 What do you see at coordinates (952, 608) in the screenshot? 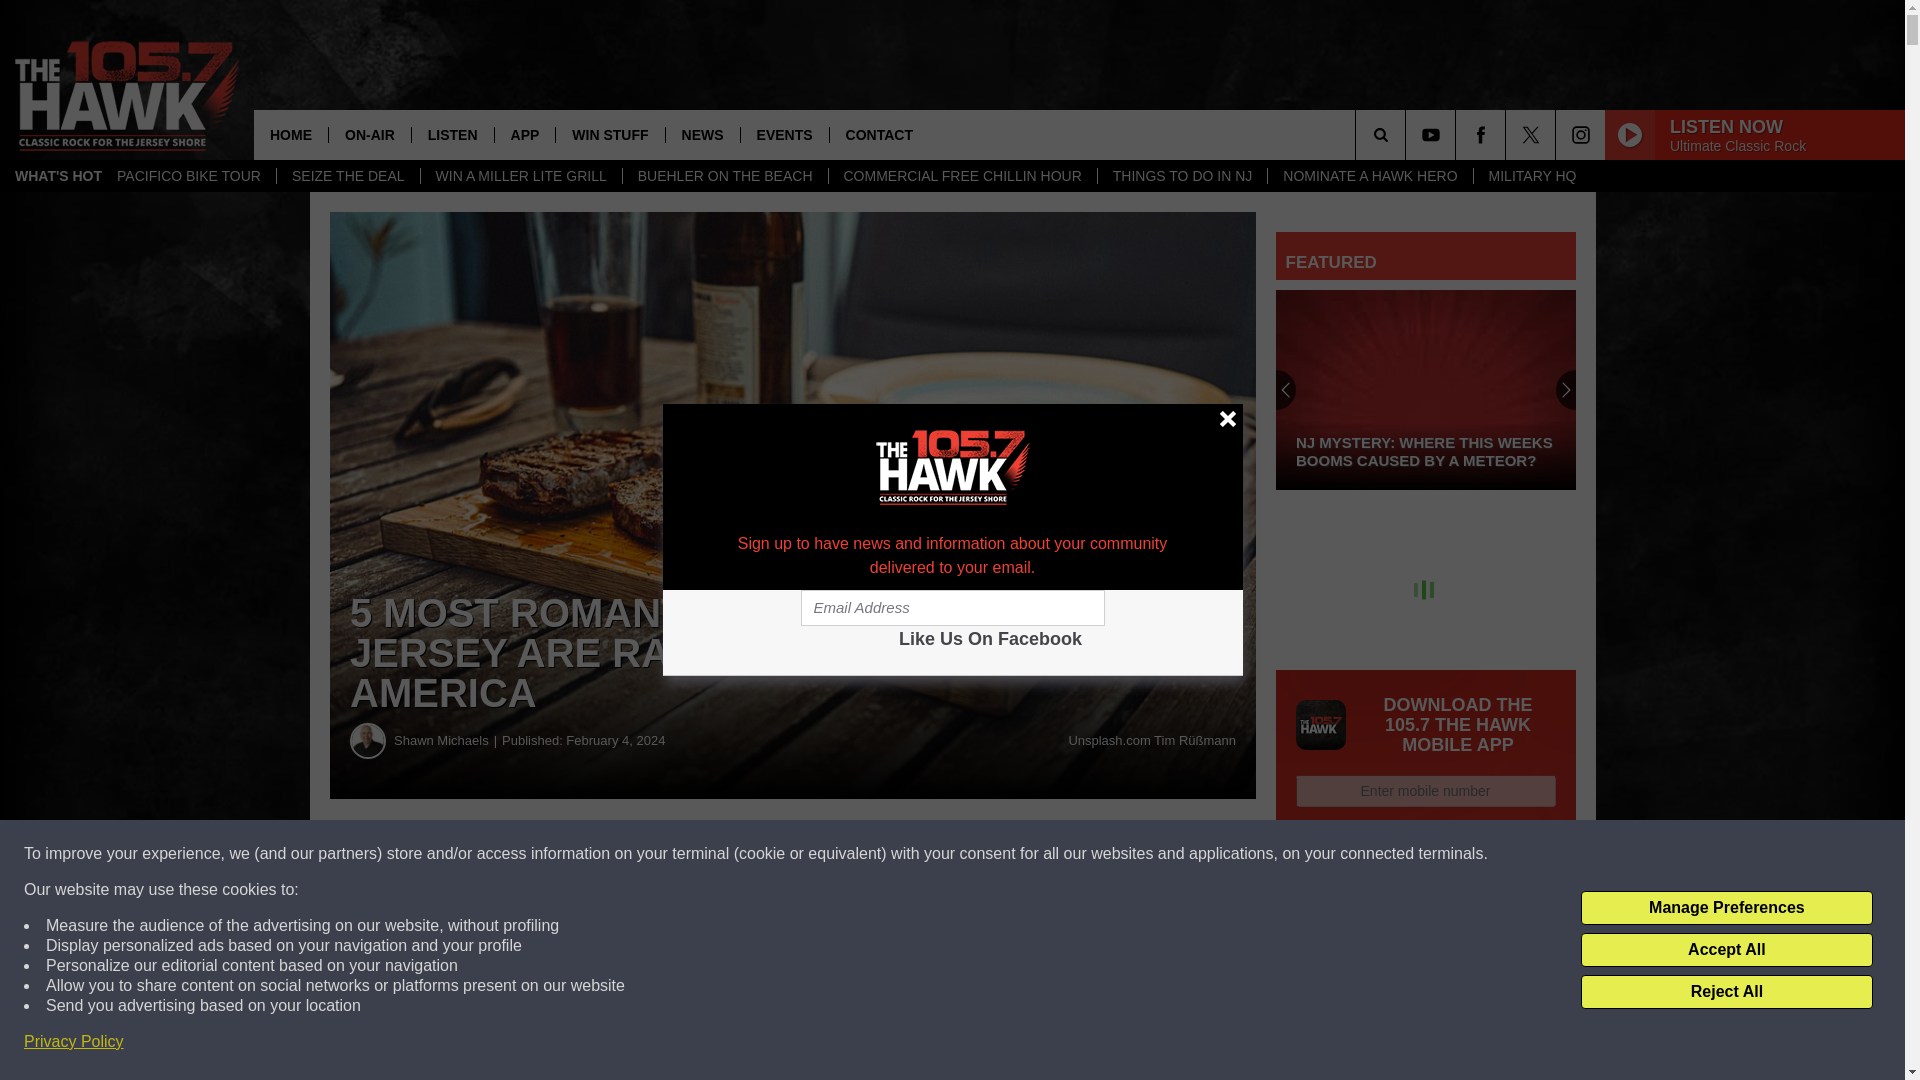
I see `Email Address` at bounding box center [952, 608].